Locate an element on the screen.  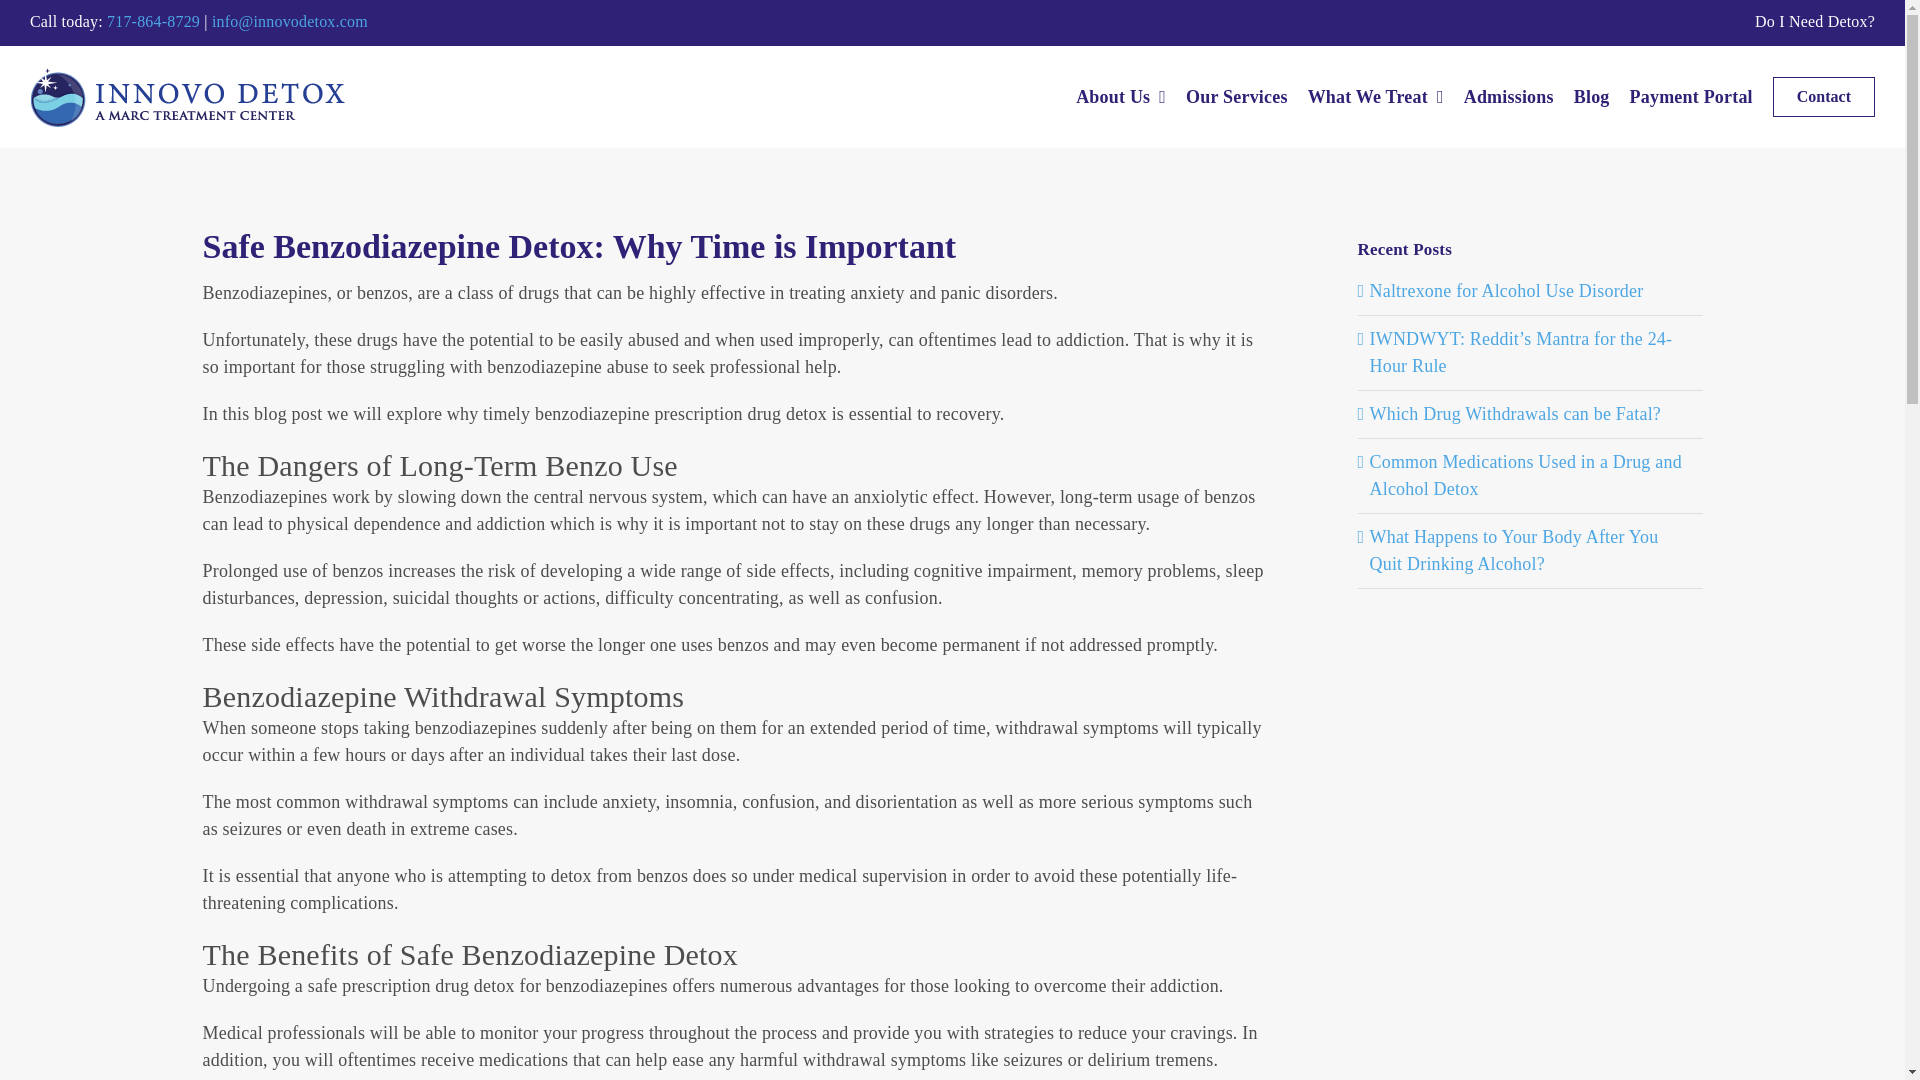
Naltrexone for Alcohol Use Disorder is located at coordinates (1506, 290).